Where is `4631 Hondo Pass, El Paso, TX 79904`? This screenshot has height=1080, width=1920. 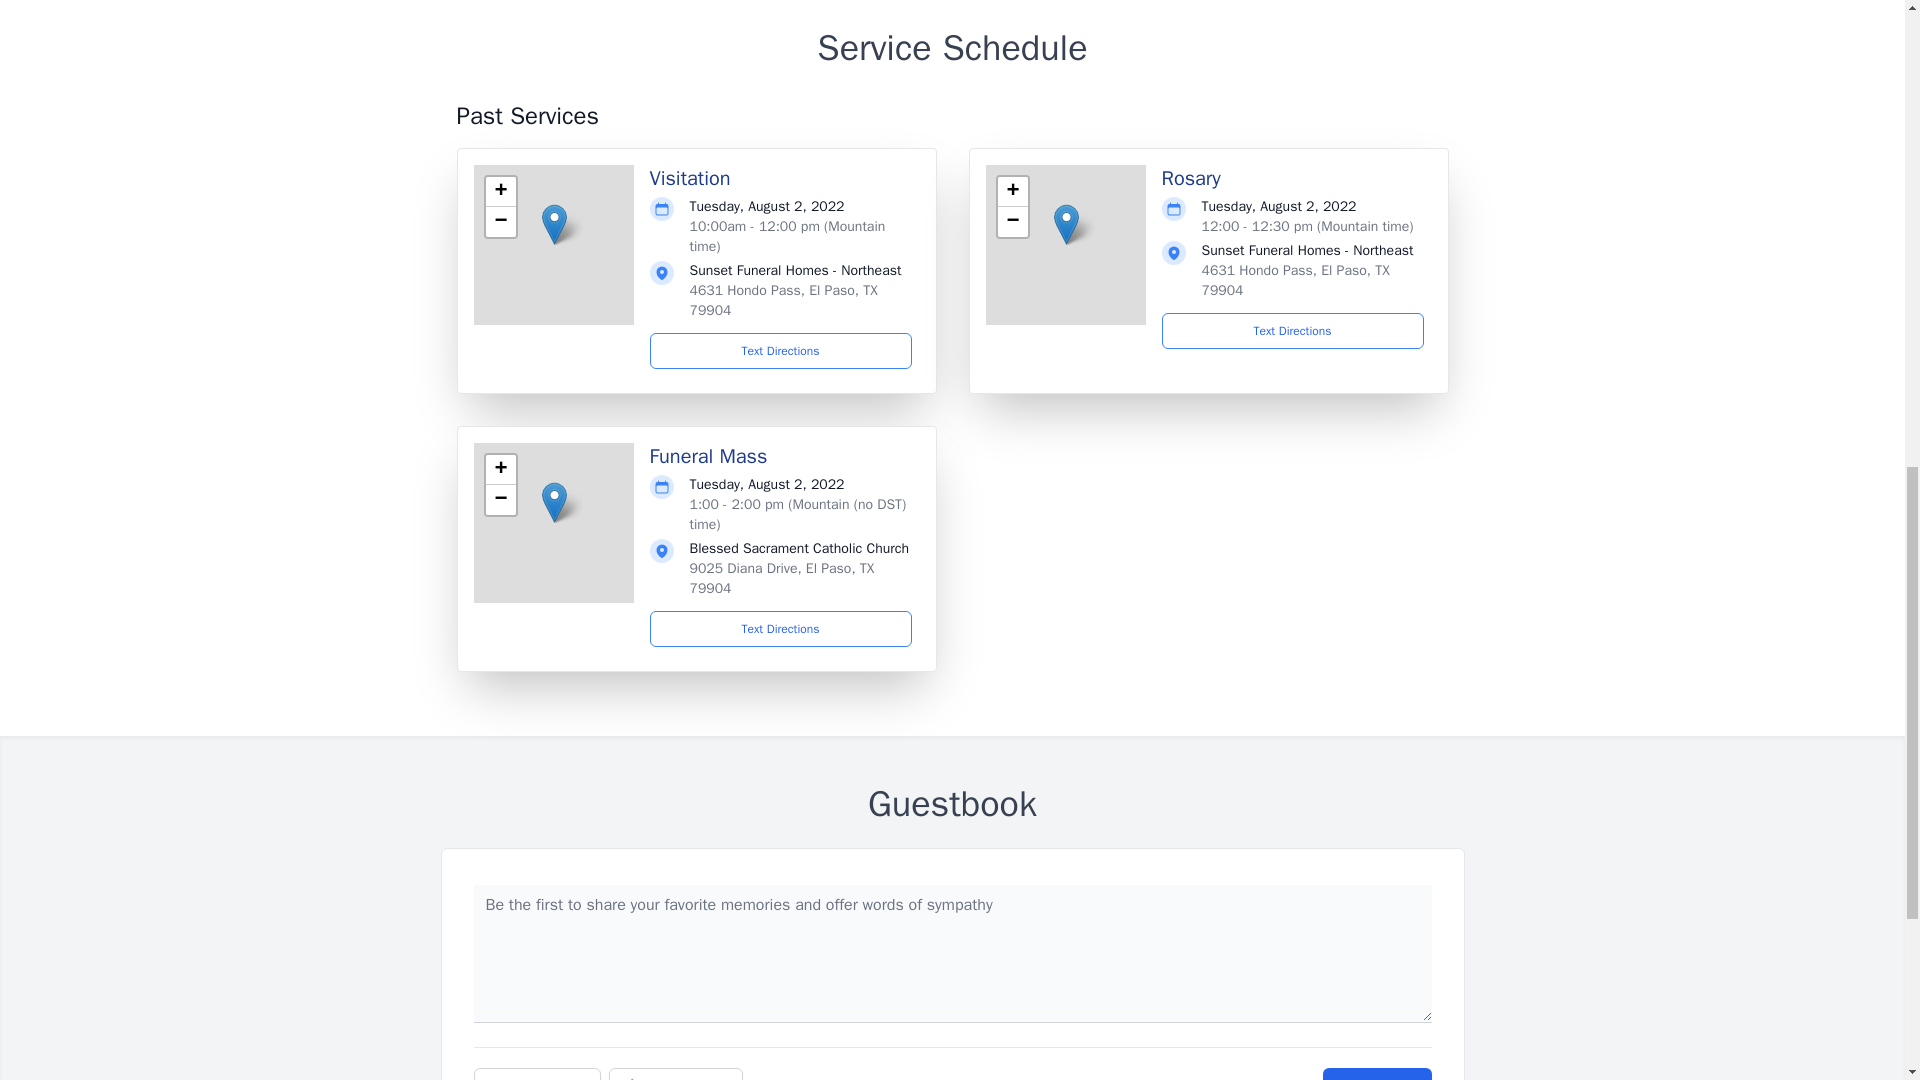 4631 Hondo Pass, El Paso, TX 79904 is located at coordinates (783, 300).